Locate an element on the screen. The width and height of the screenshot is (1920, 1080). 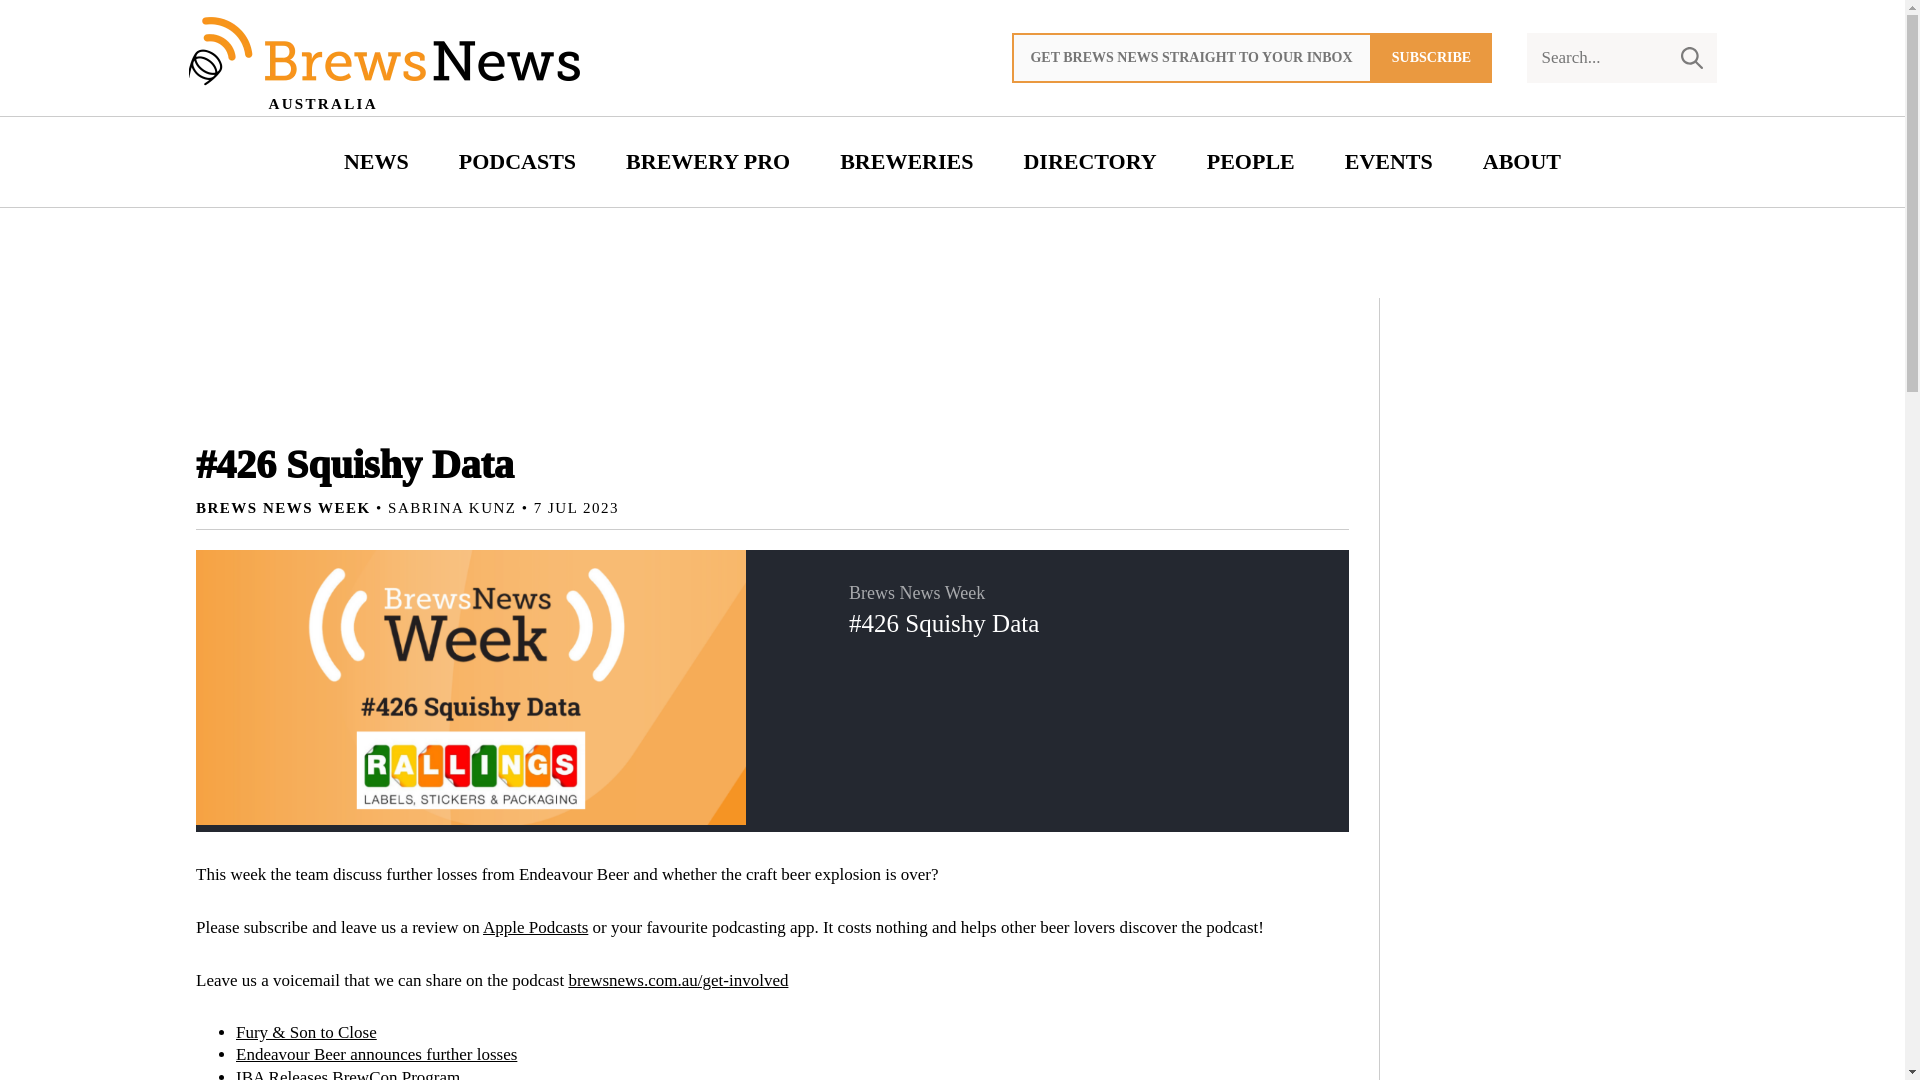
Subscribe is located at coordinates (1432, 58).